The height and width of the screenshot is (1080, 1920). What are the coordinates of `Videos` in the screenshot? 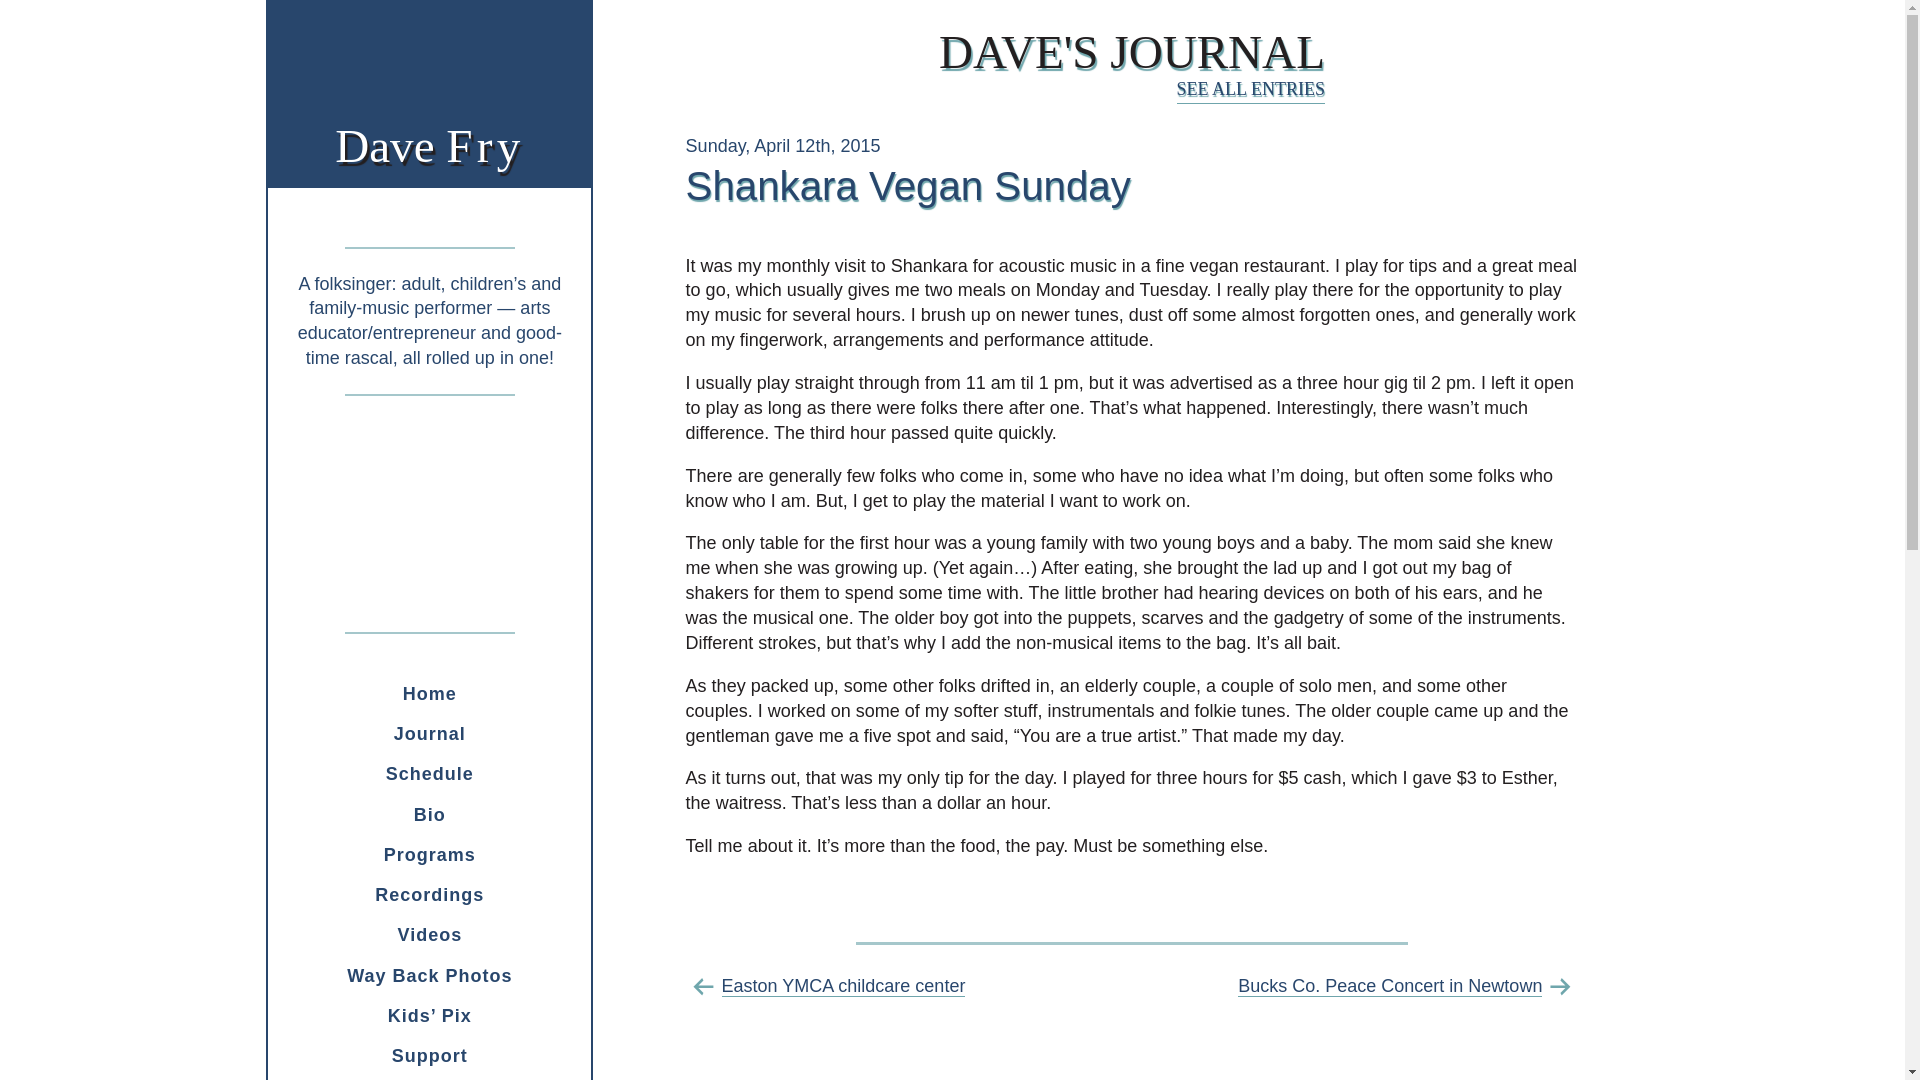 It's located at (430, 773).